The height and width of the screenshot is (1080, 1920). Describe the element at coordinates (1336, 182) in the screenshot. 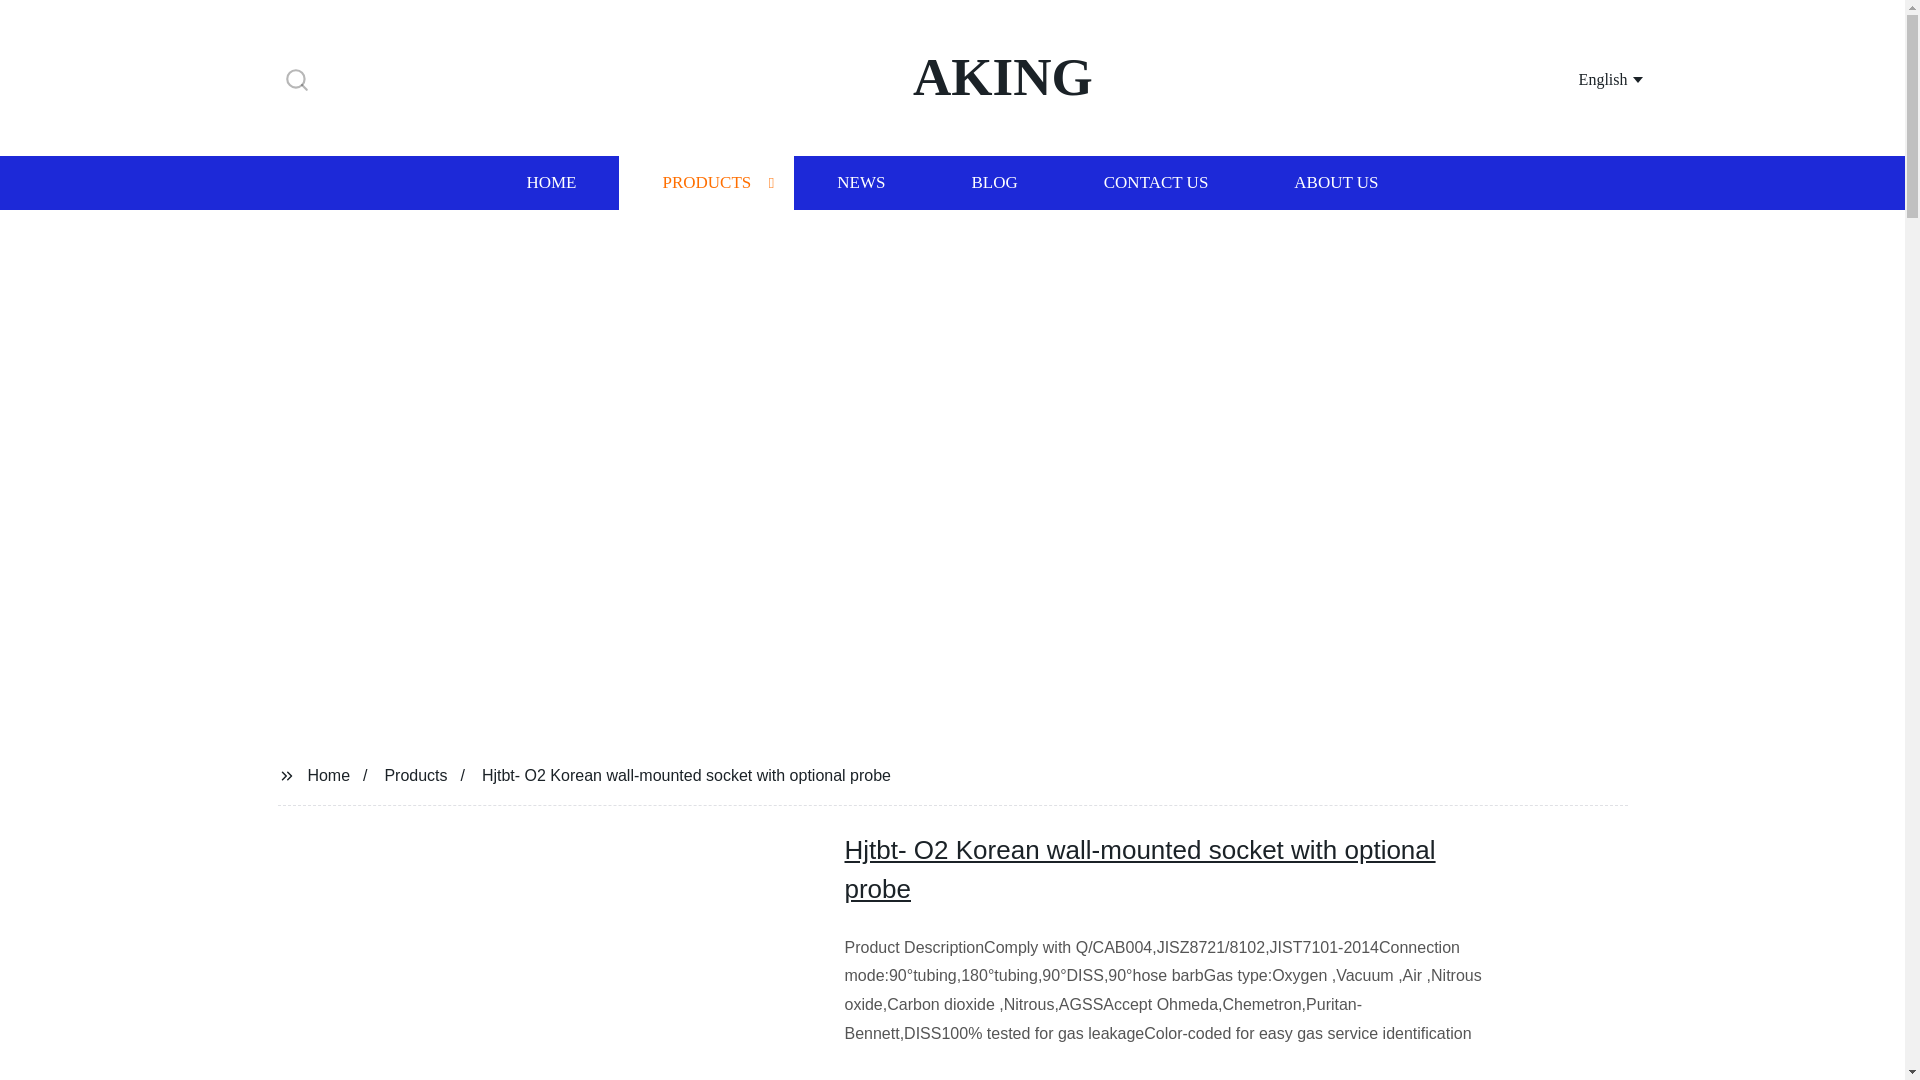

I see `ABOUT US` at that location.